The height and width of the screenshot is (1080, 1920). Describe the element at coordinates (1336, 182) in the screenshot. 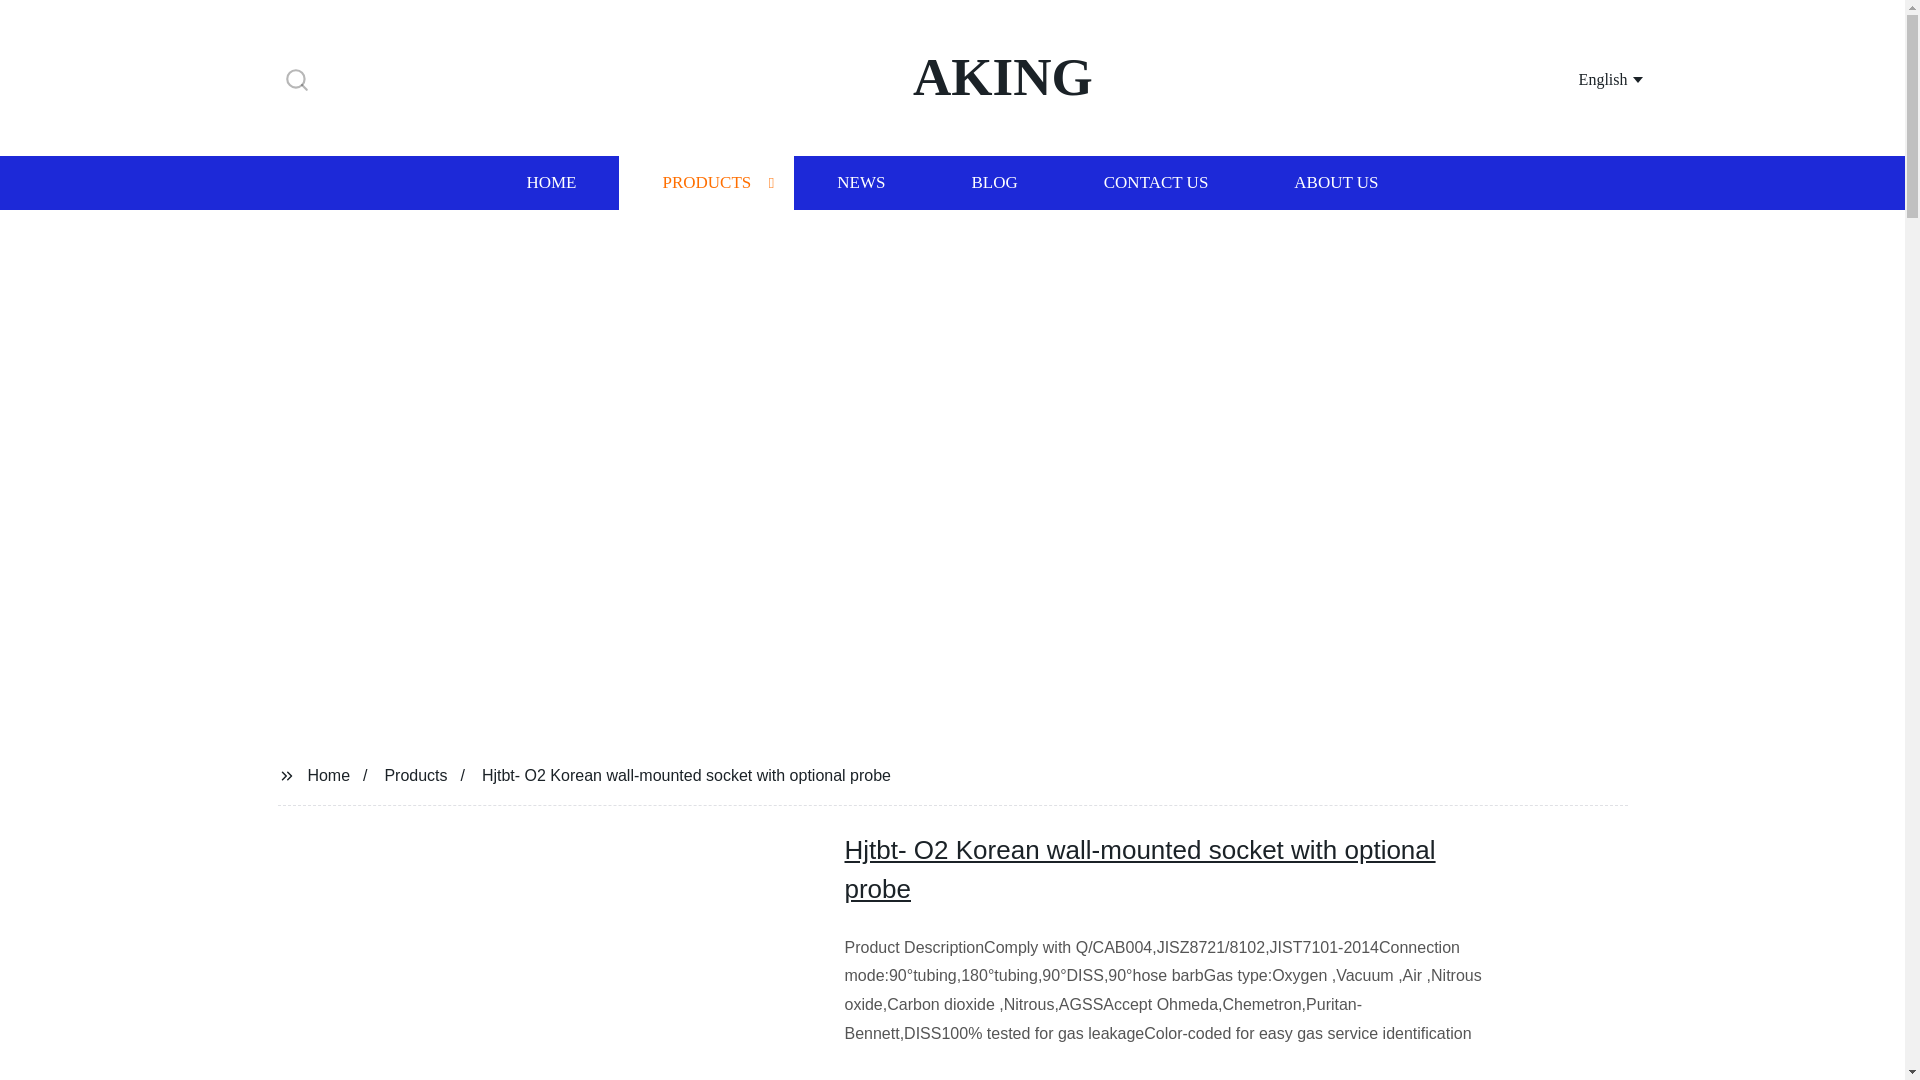

I see `ABOUT US` at that location.